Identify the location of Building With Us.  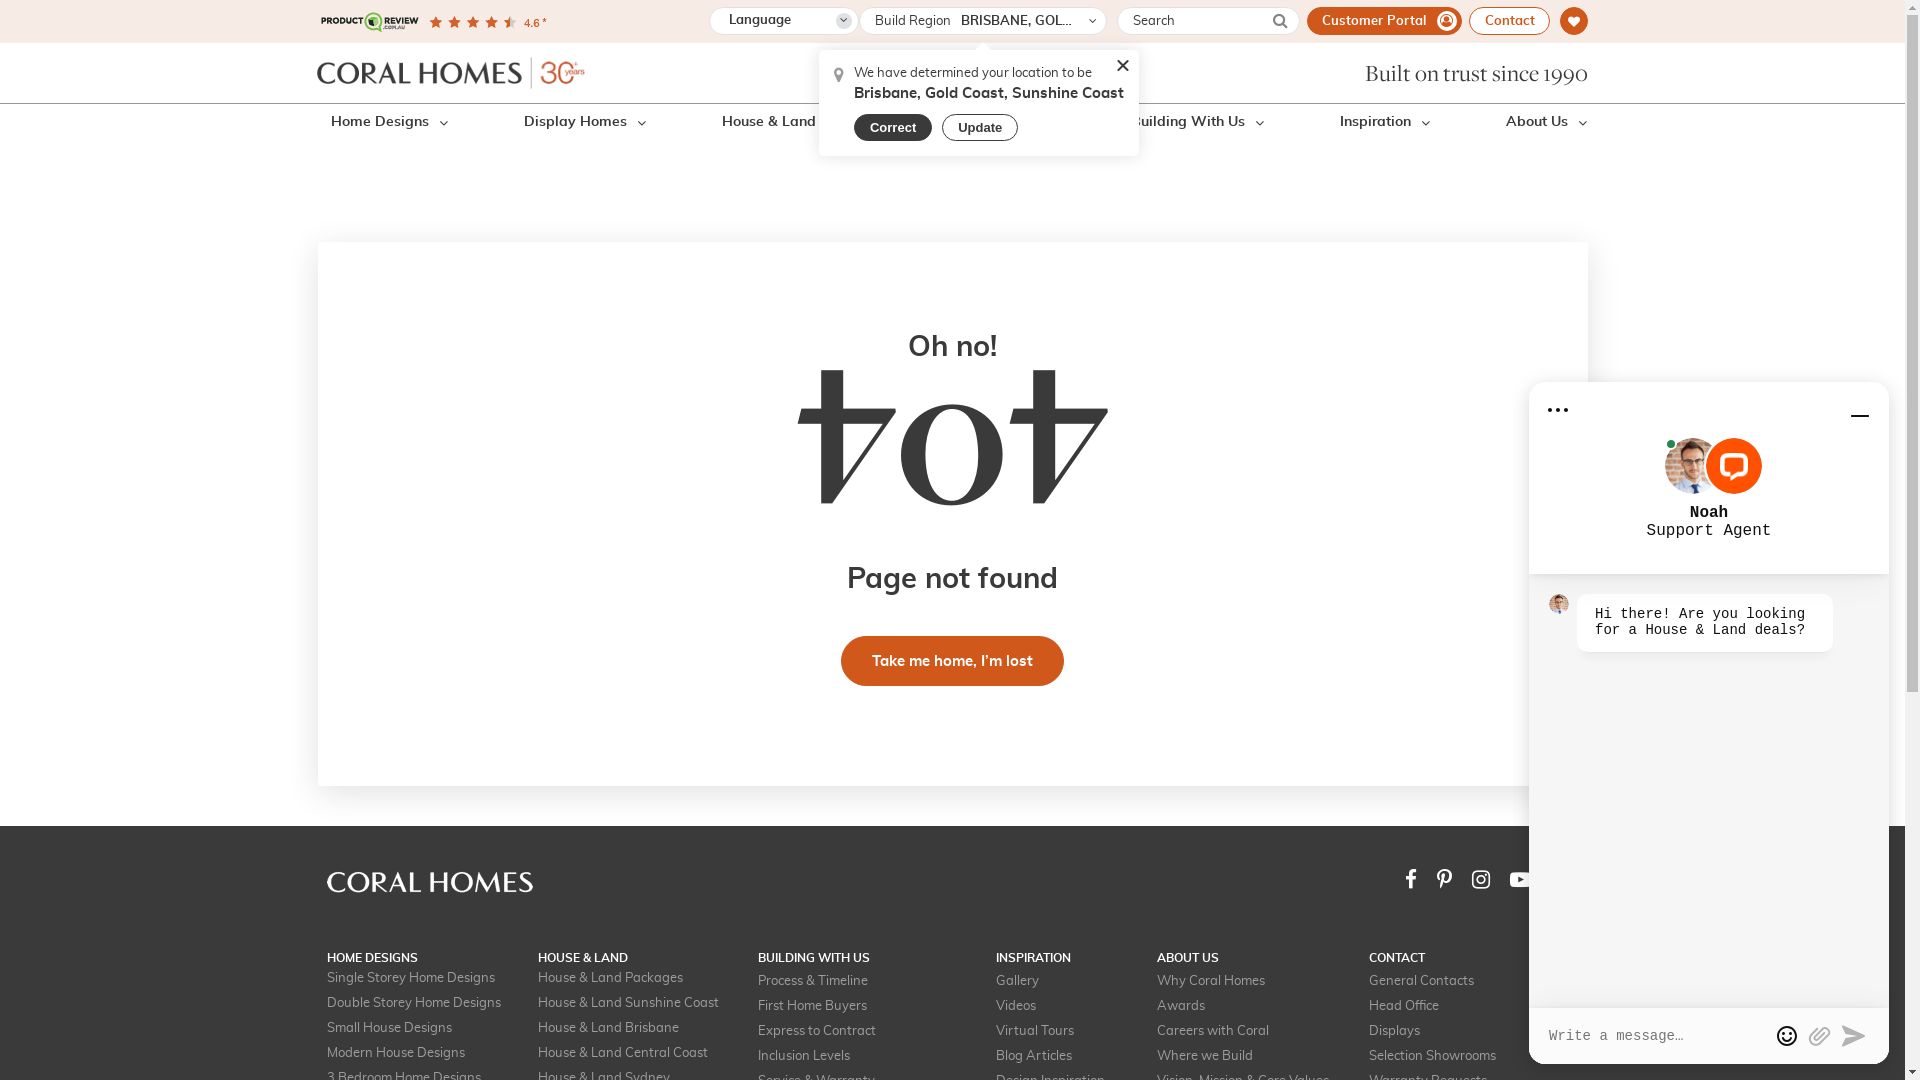
(1198, 123).